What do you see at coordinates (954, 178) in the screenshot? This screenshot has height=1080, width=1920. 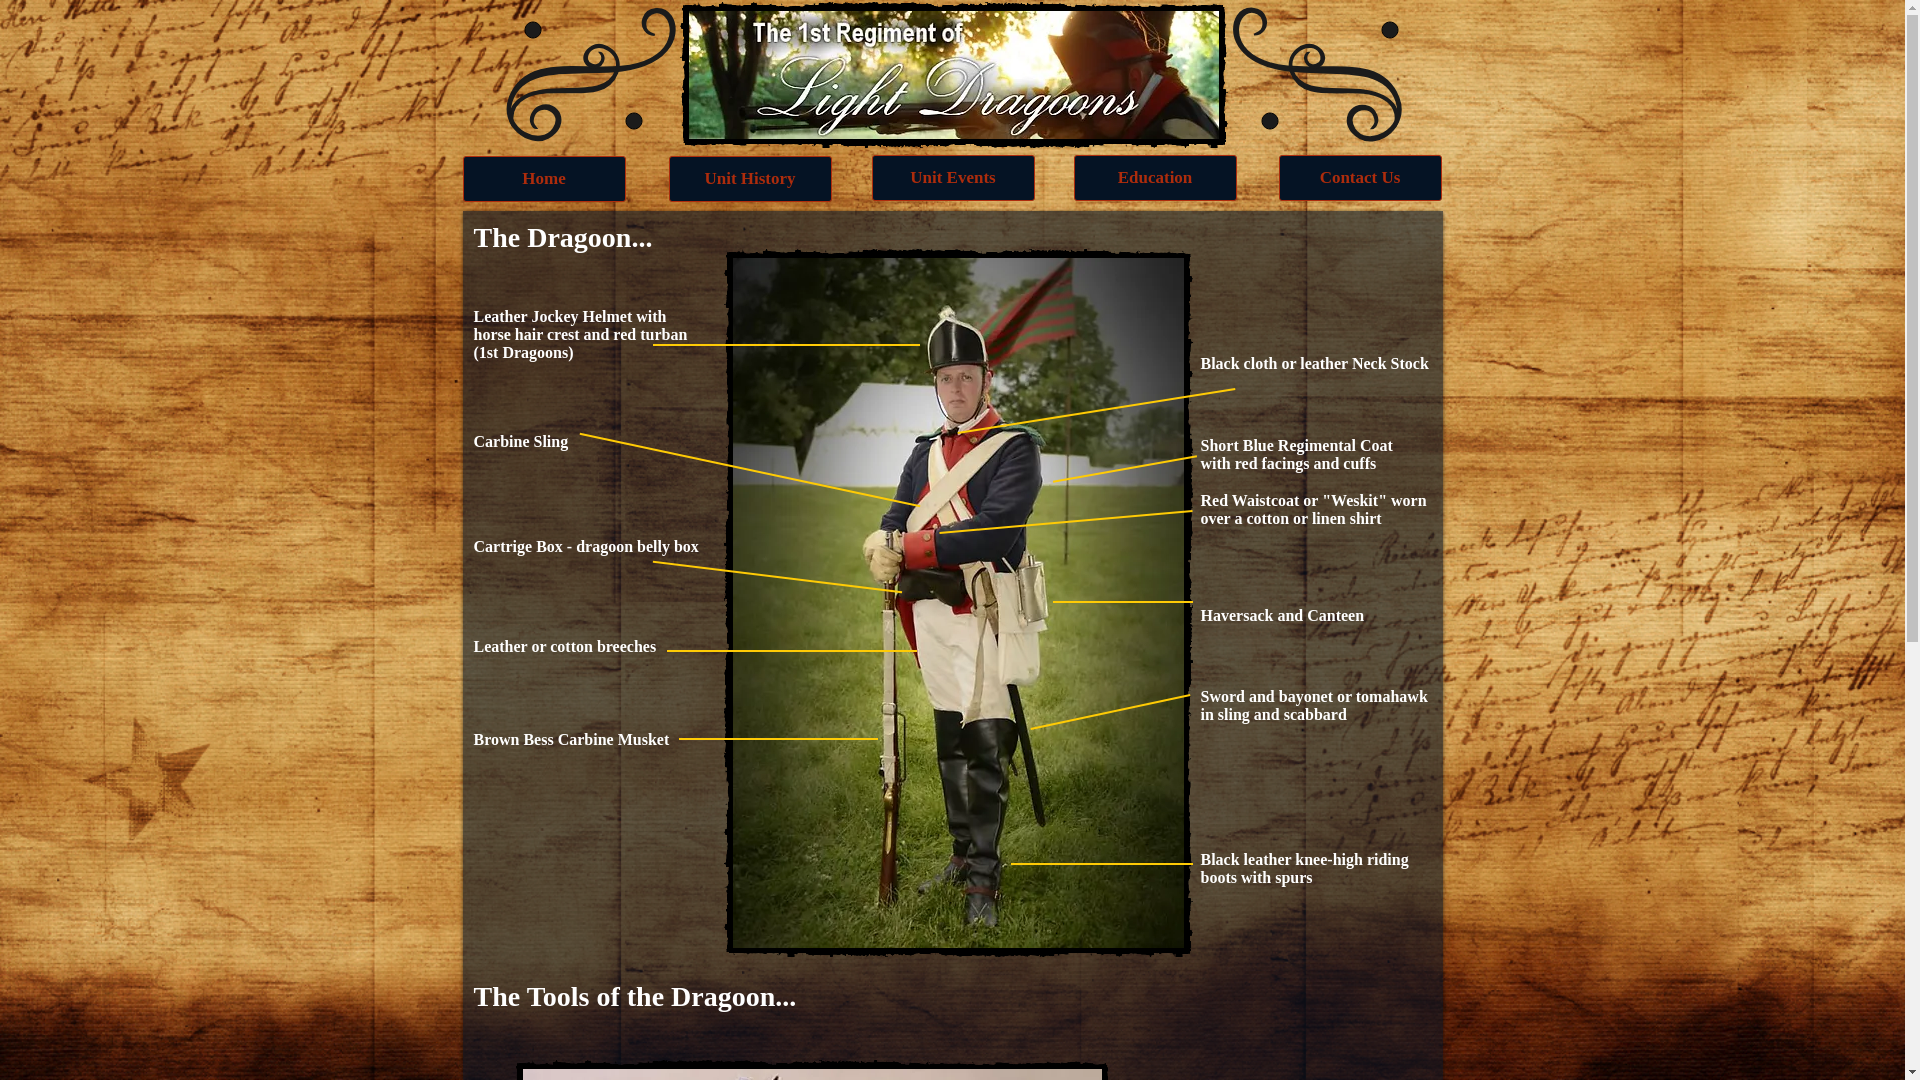 I see `Unit Events` at bounding box center [954, 178].